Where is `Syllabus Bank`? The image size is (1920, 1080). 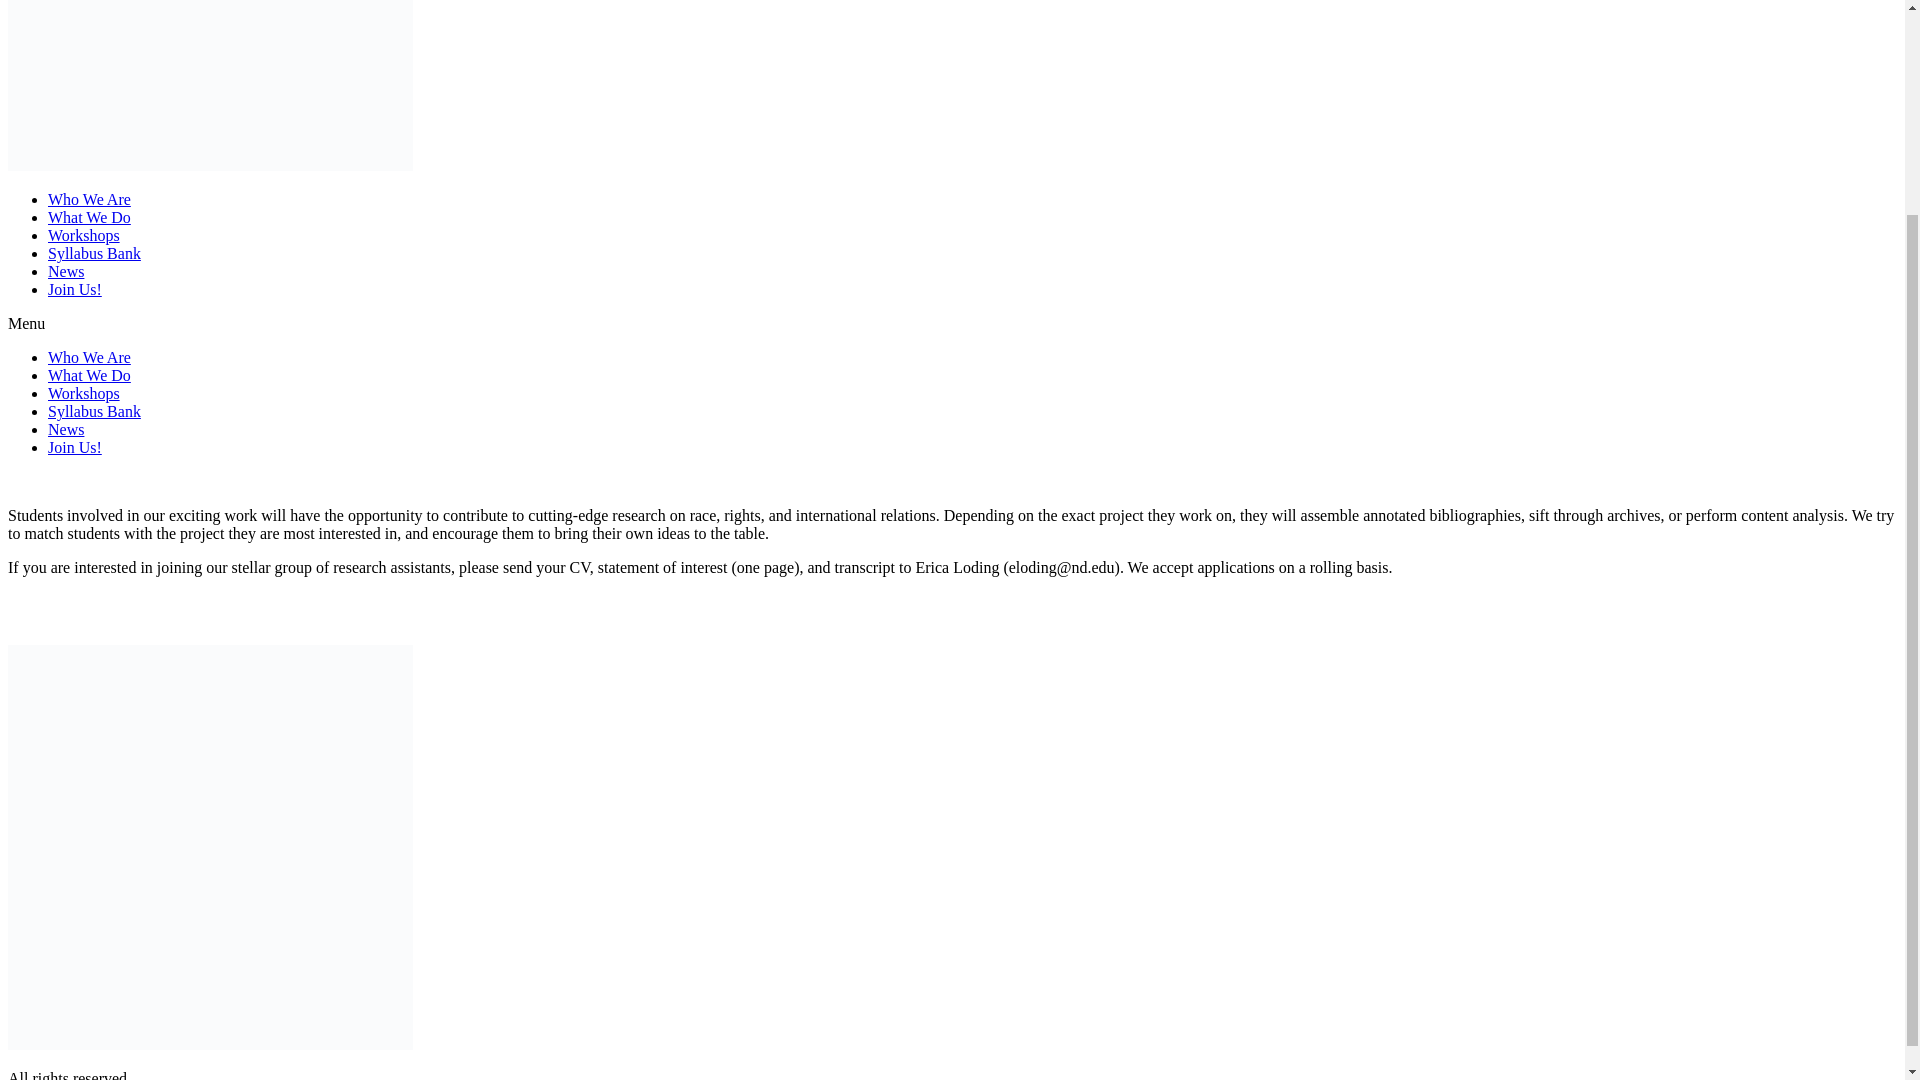 Syllabus Bank is located at coordinates (94, 411).